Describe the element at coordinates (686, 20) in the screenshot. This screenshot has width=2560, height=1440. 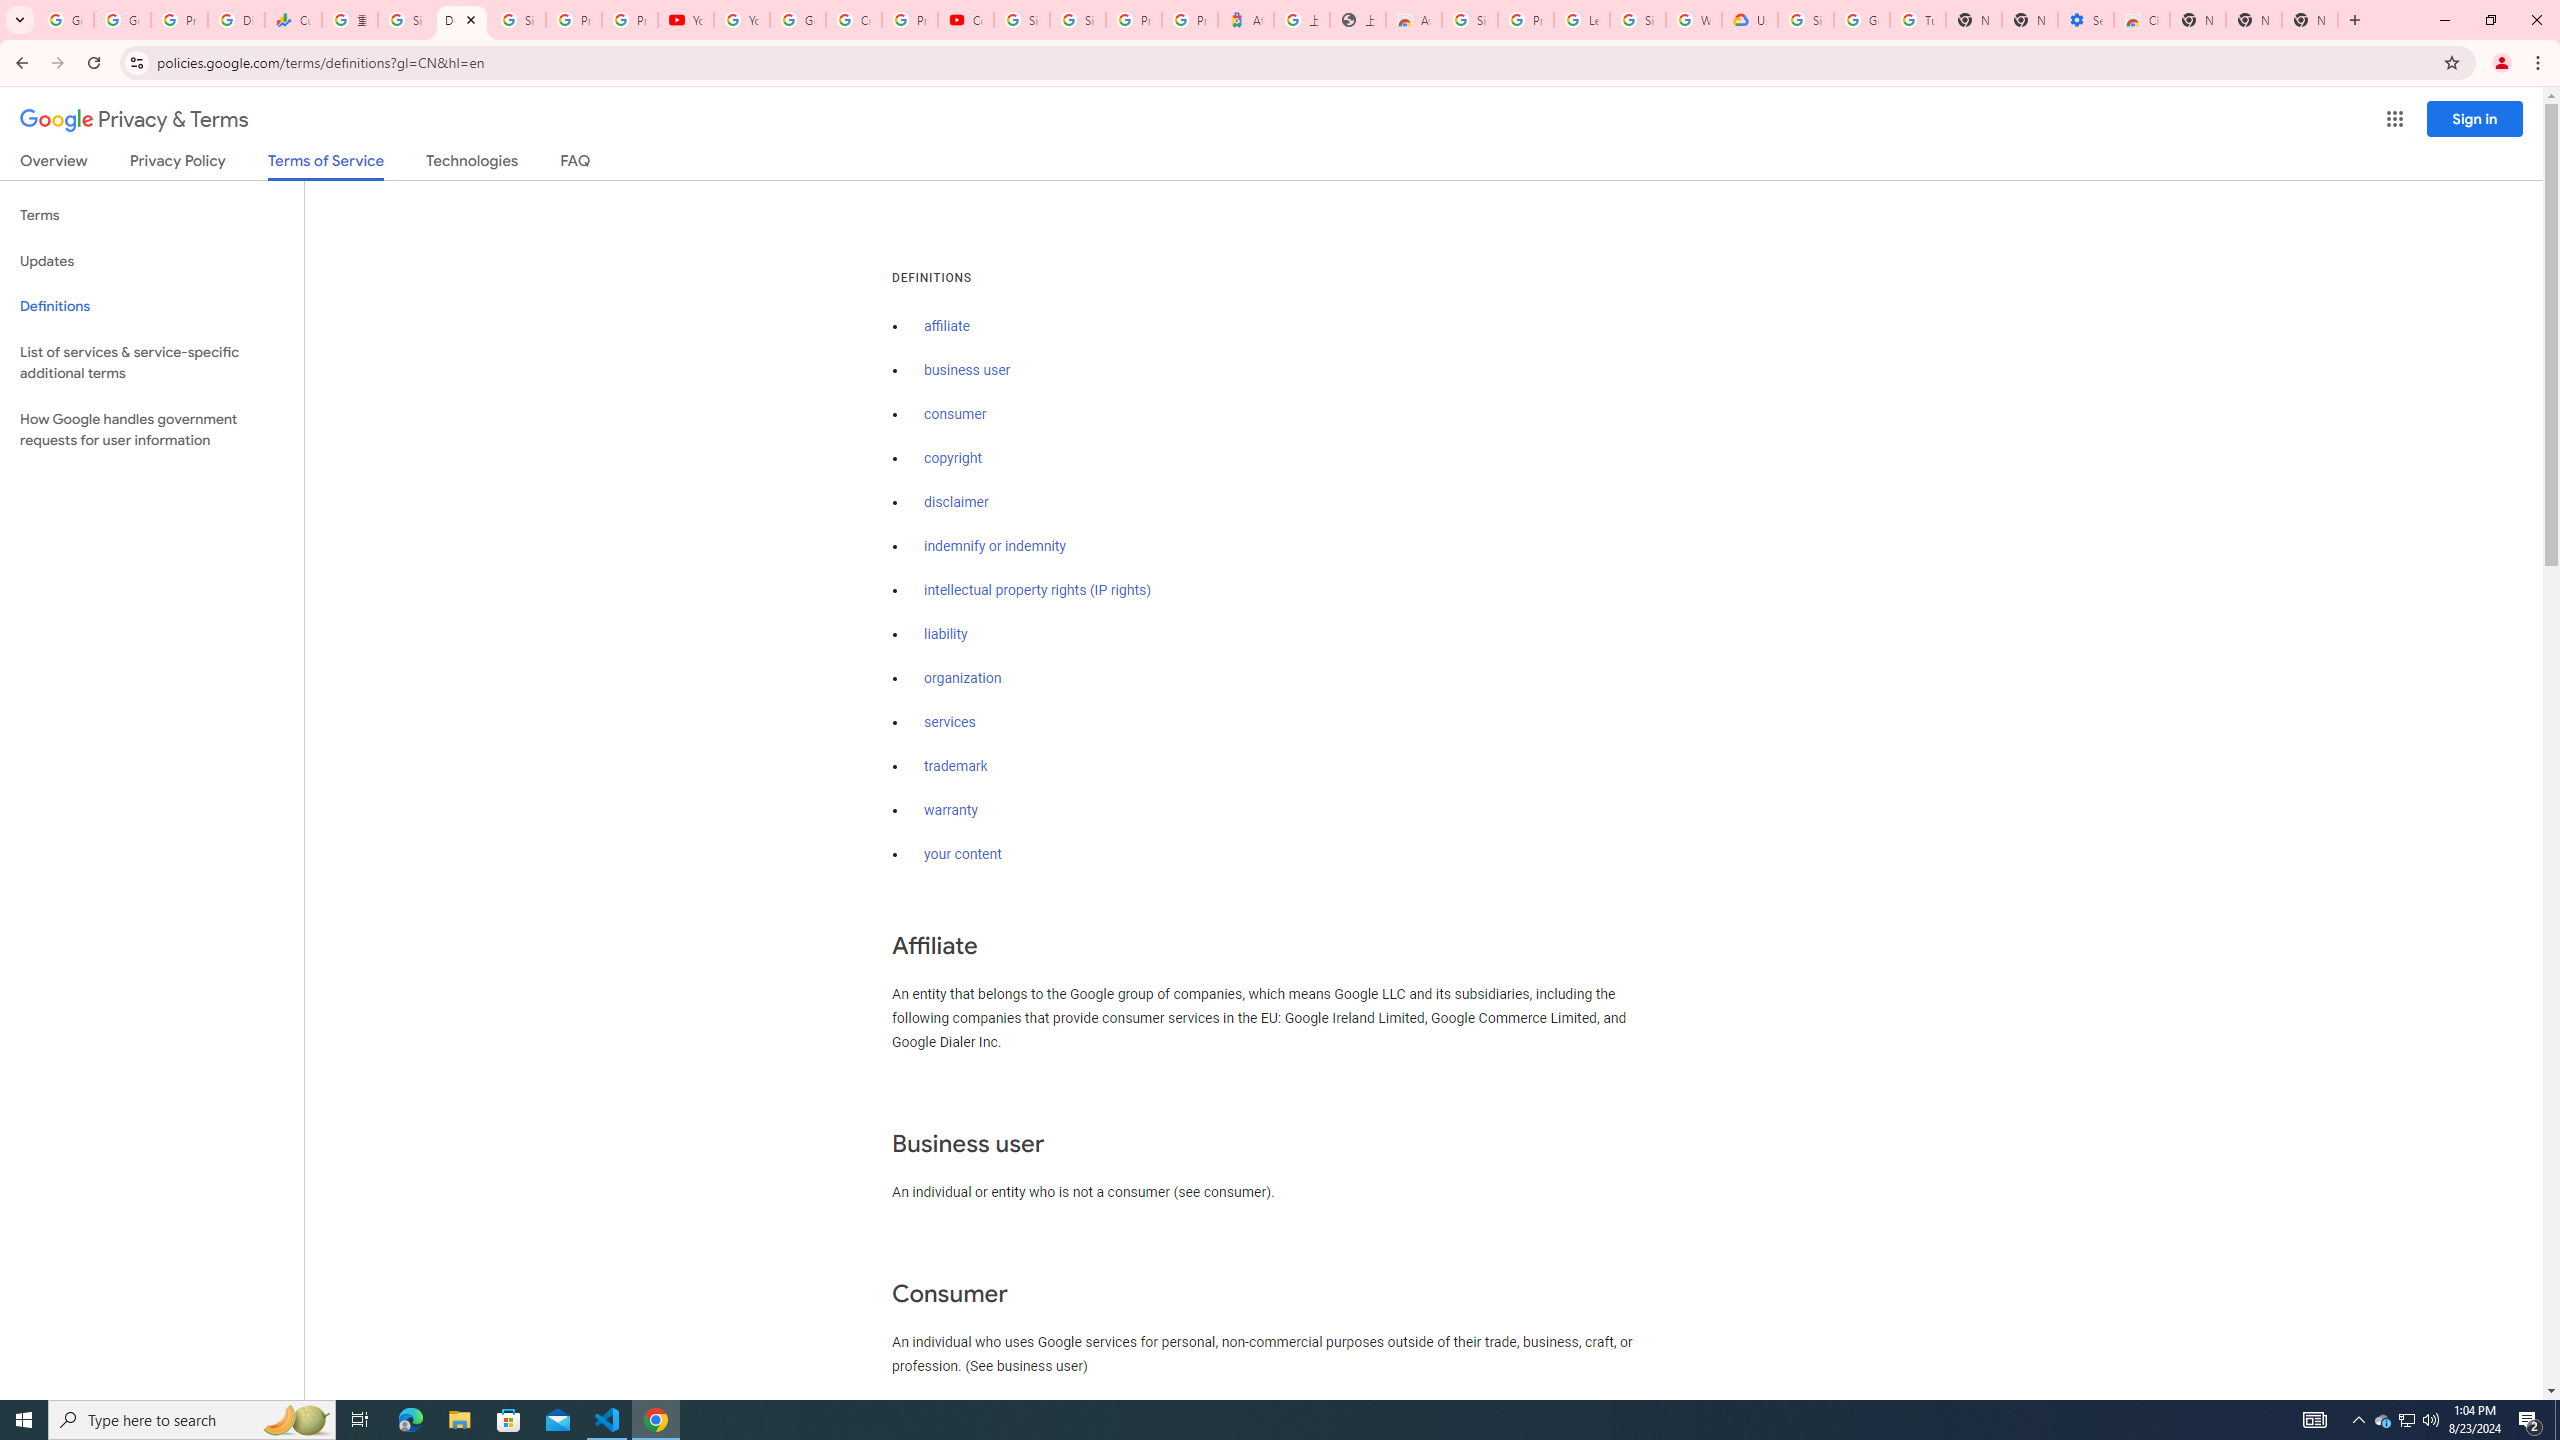
I see `YouTube` at that location.